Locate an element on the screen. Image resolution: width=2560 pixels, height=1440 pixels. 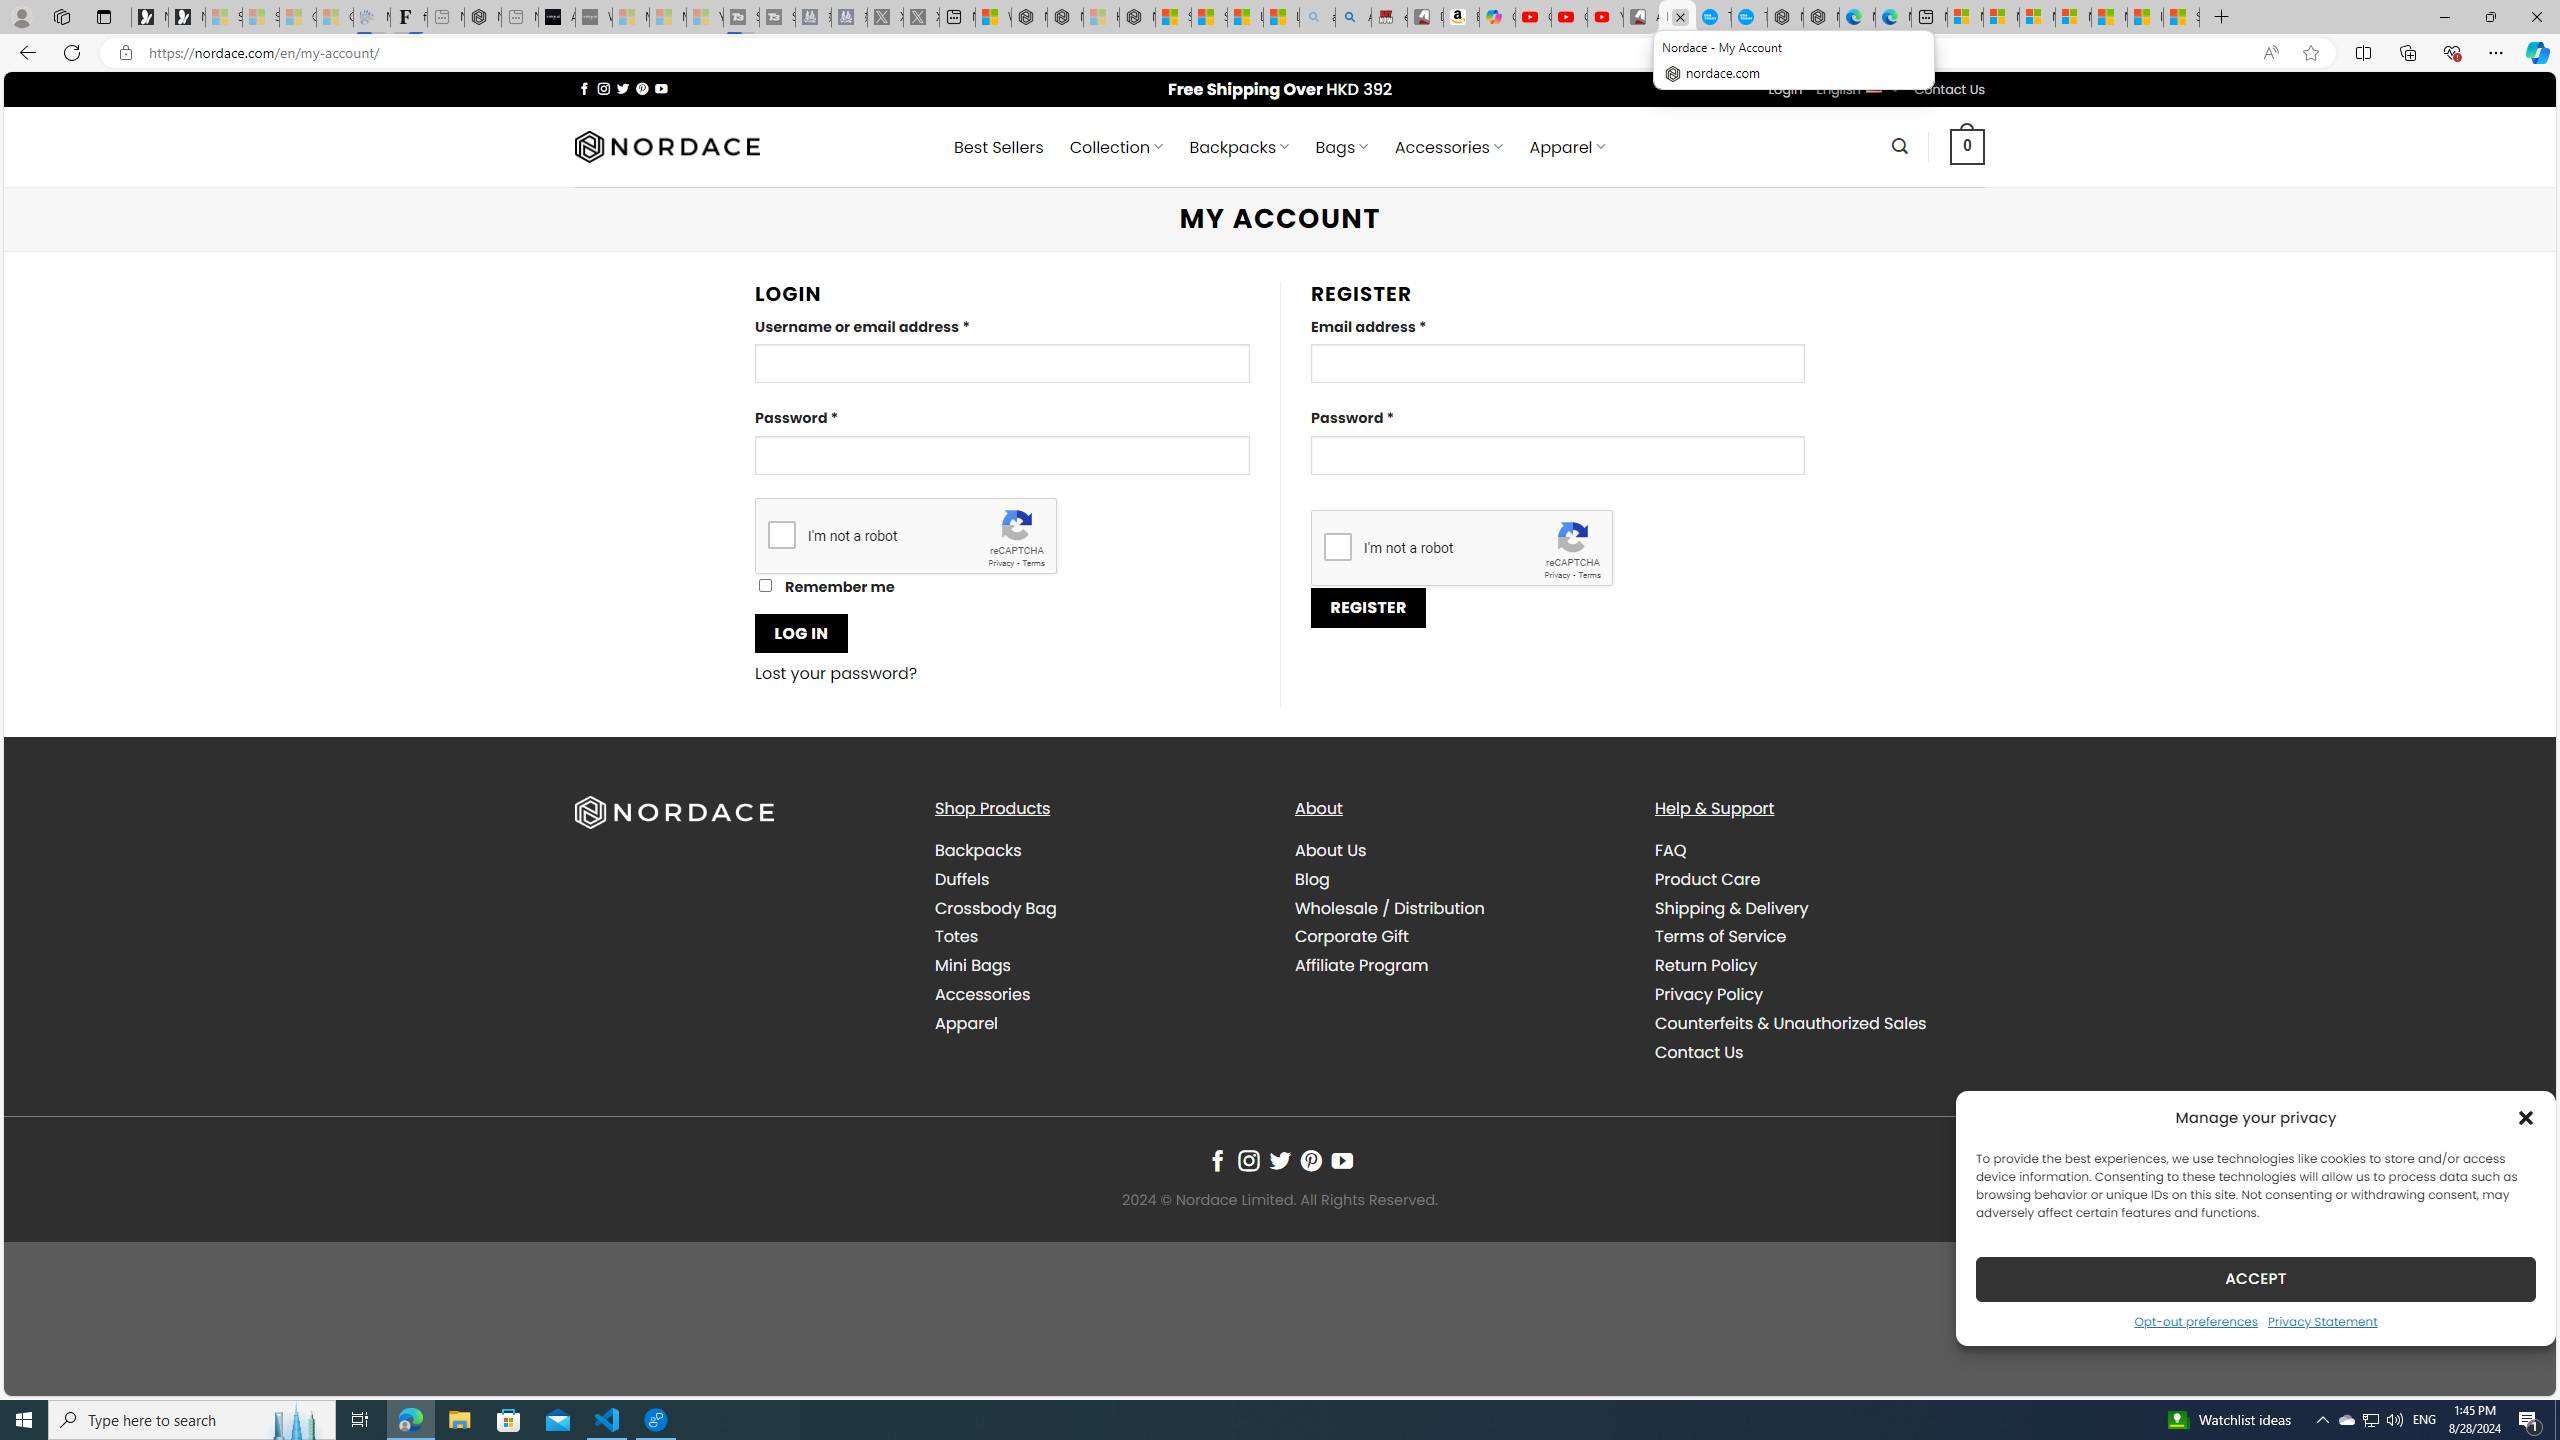
Nordace - Summer Adventures 2024 is located at coordinates (1066, 17).